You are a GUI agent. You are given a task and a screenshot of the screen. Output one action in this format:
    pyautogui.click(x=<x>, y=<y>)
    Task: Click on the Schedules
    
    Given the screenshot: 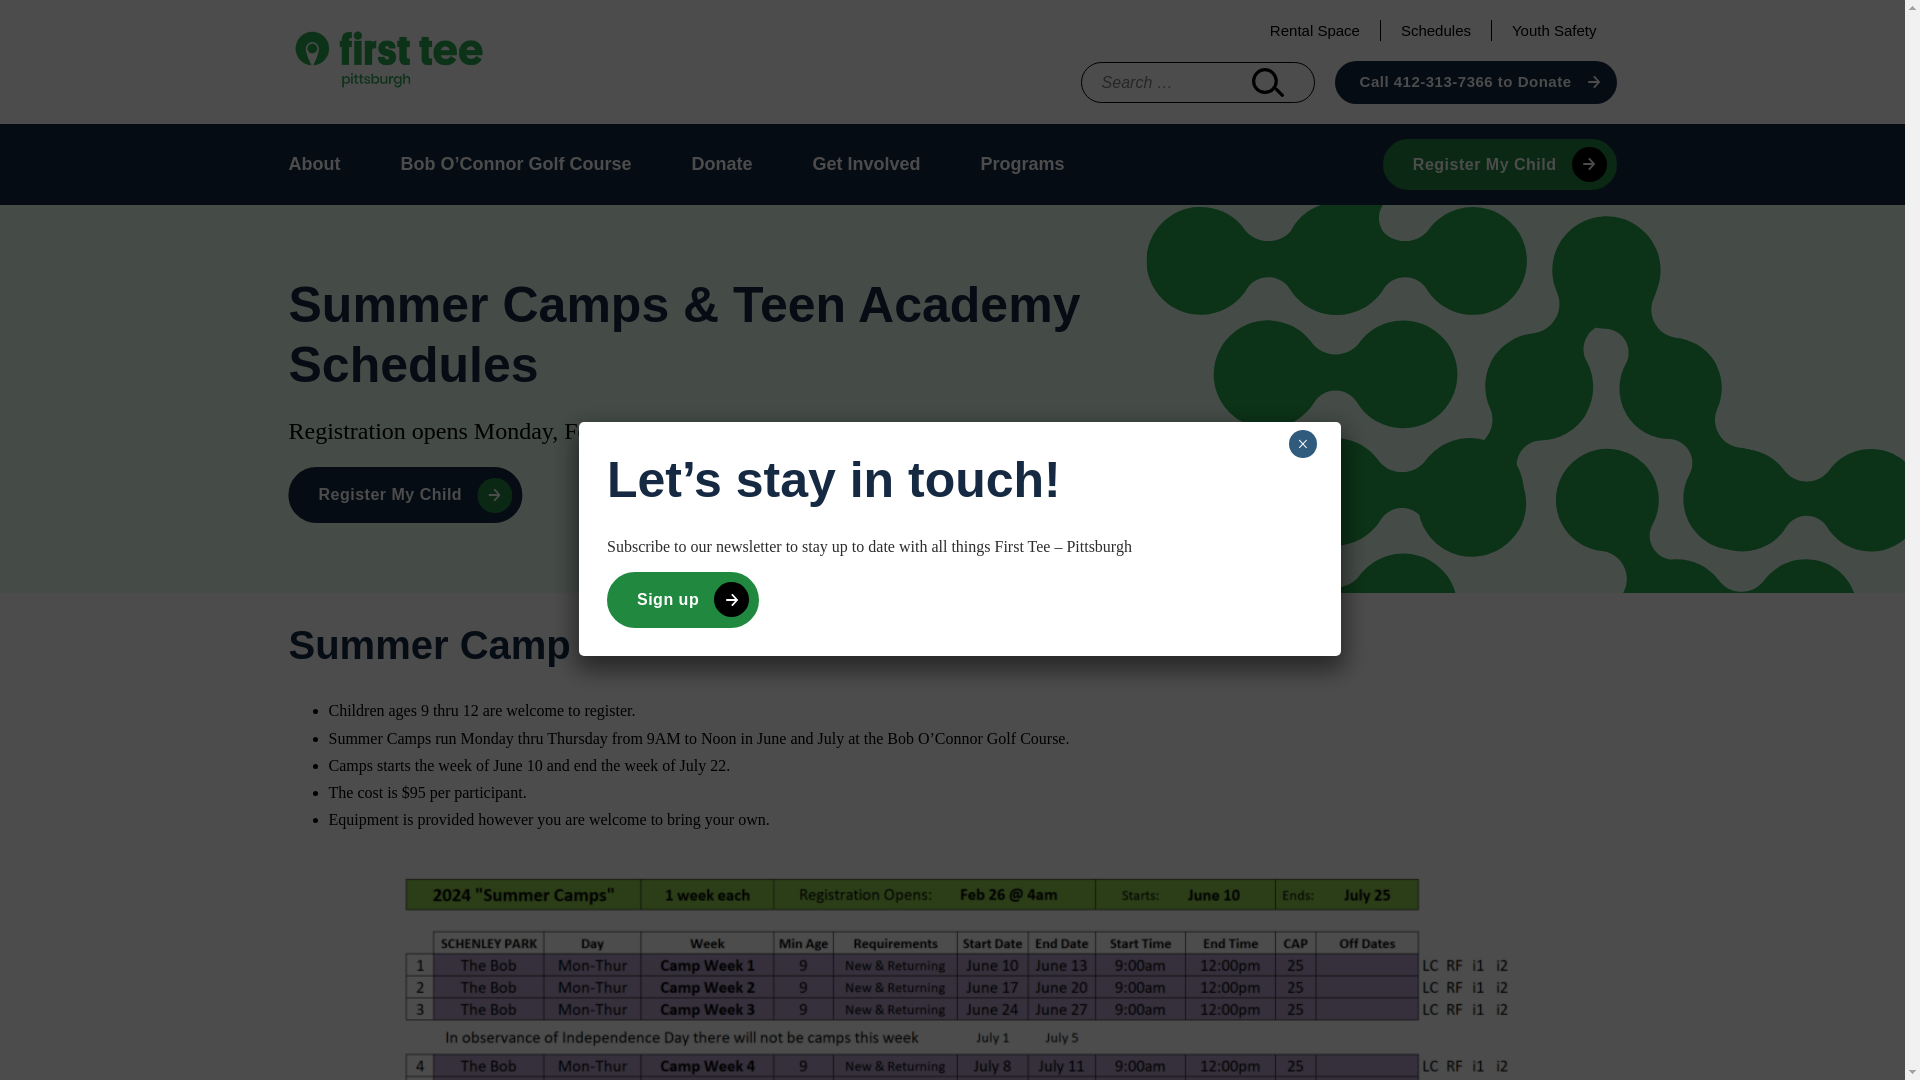 What is the action you would take?
    pyautogui.click(x=1436, y=30)
    